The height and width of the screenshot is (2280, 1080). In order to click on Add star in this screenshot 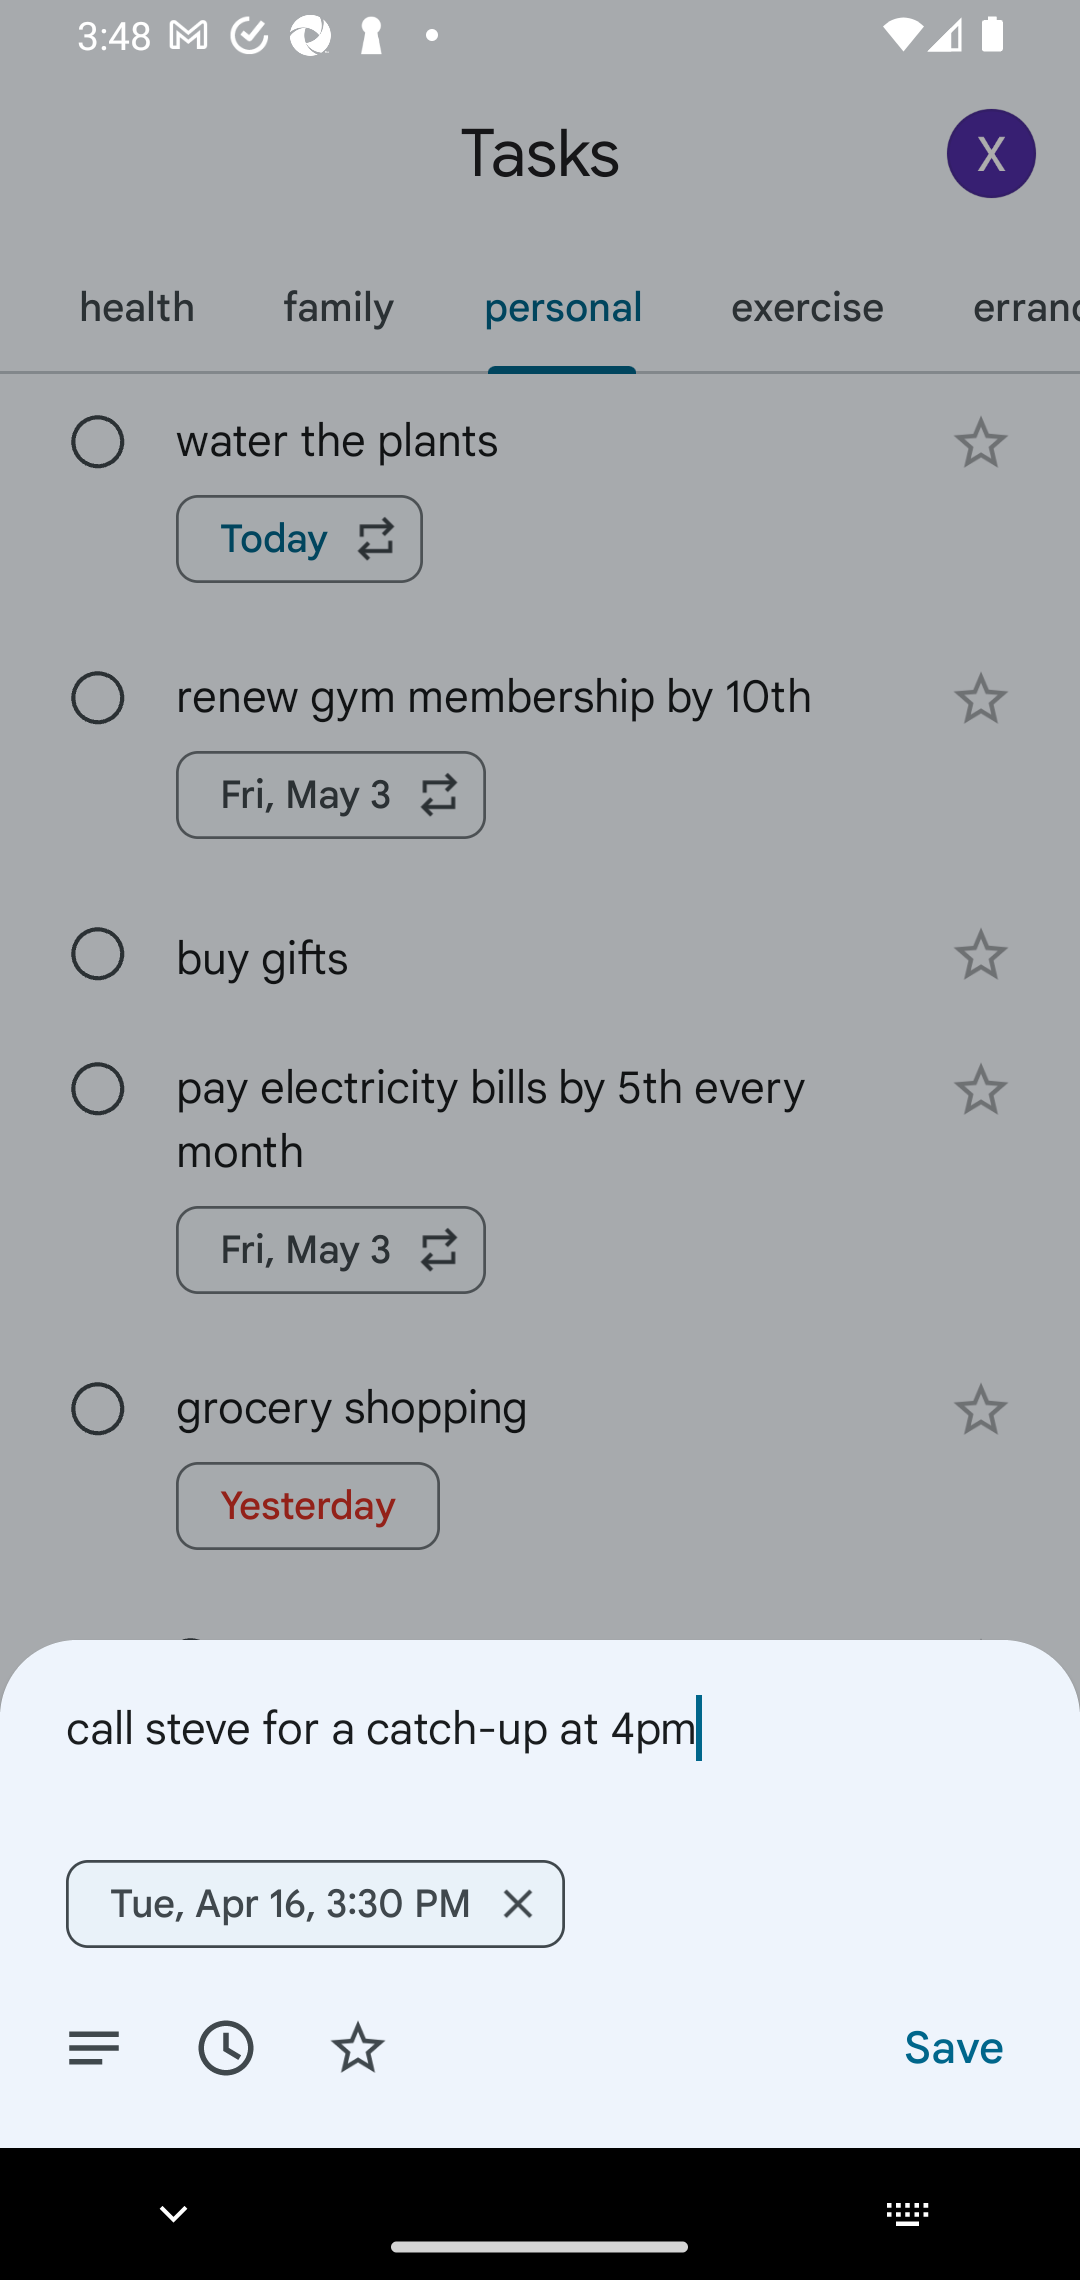, I will do `click(358, 2046)`.